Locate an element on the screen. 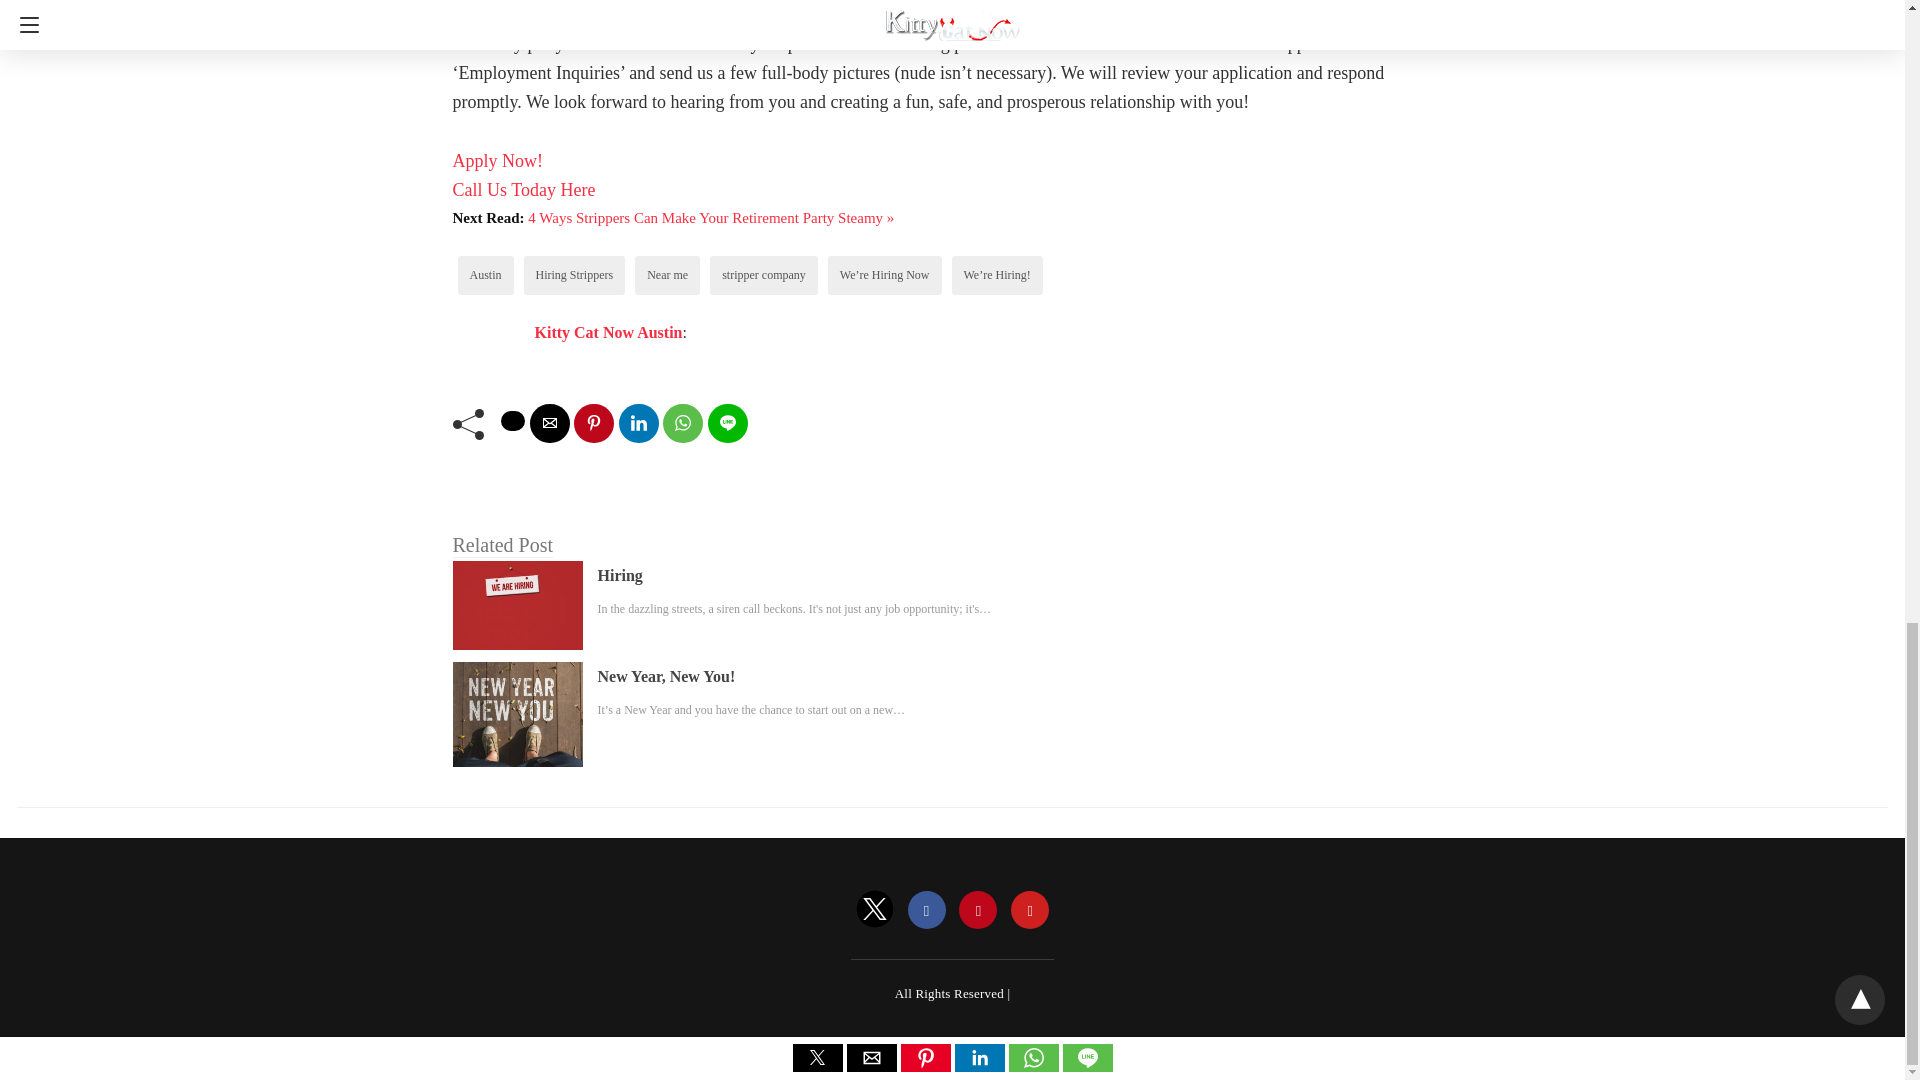 The image size is (1920, 1080). pinterest share is located at coordinates (594, 422).